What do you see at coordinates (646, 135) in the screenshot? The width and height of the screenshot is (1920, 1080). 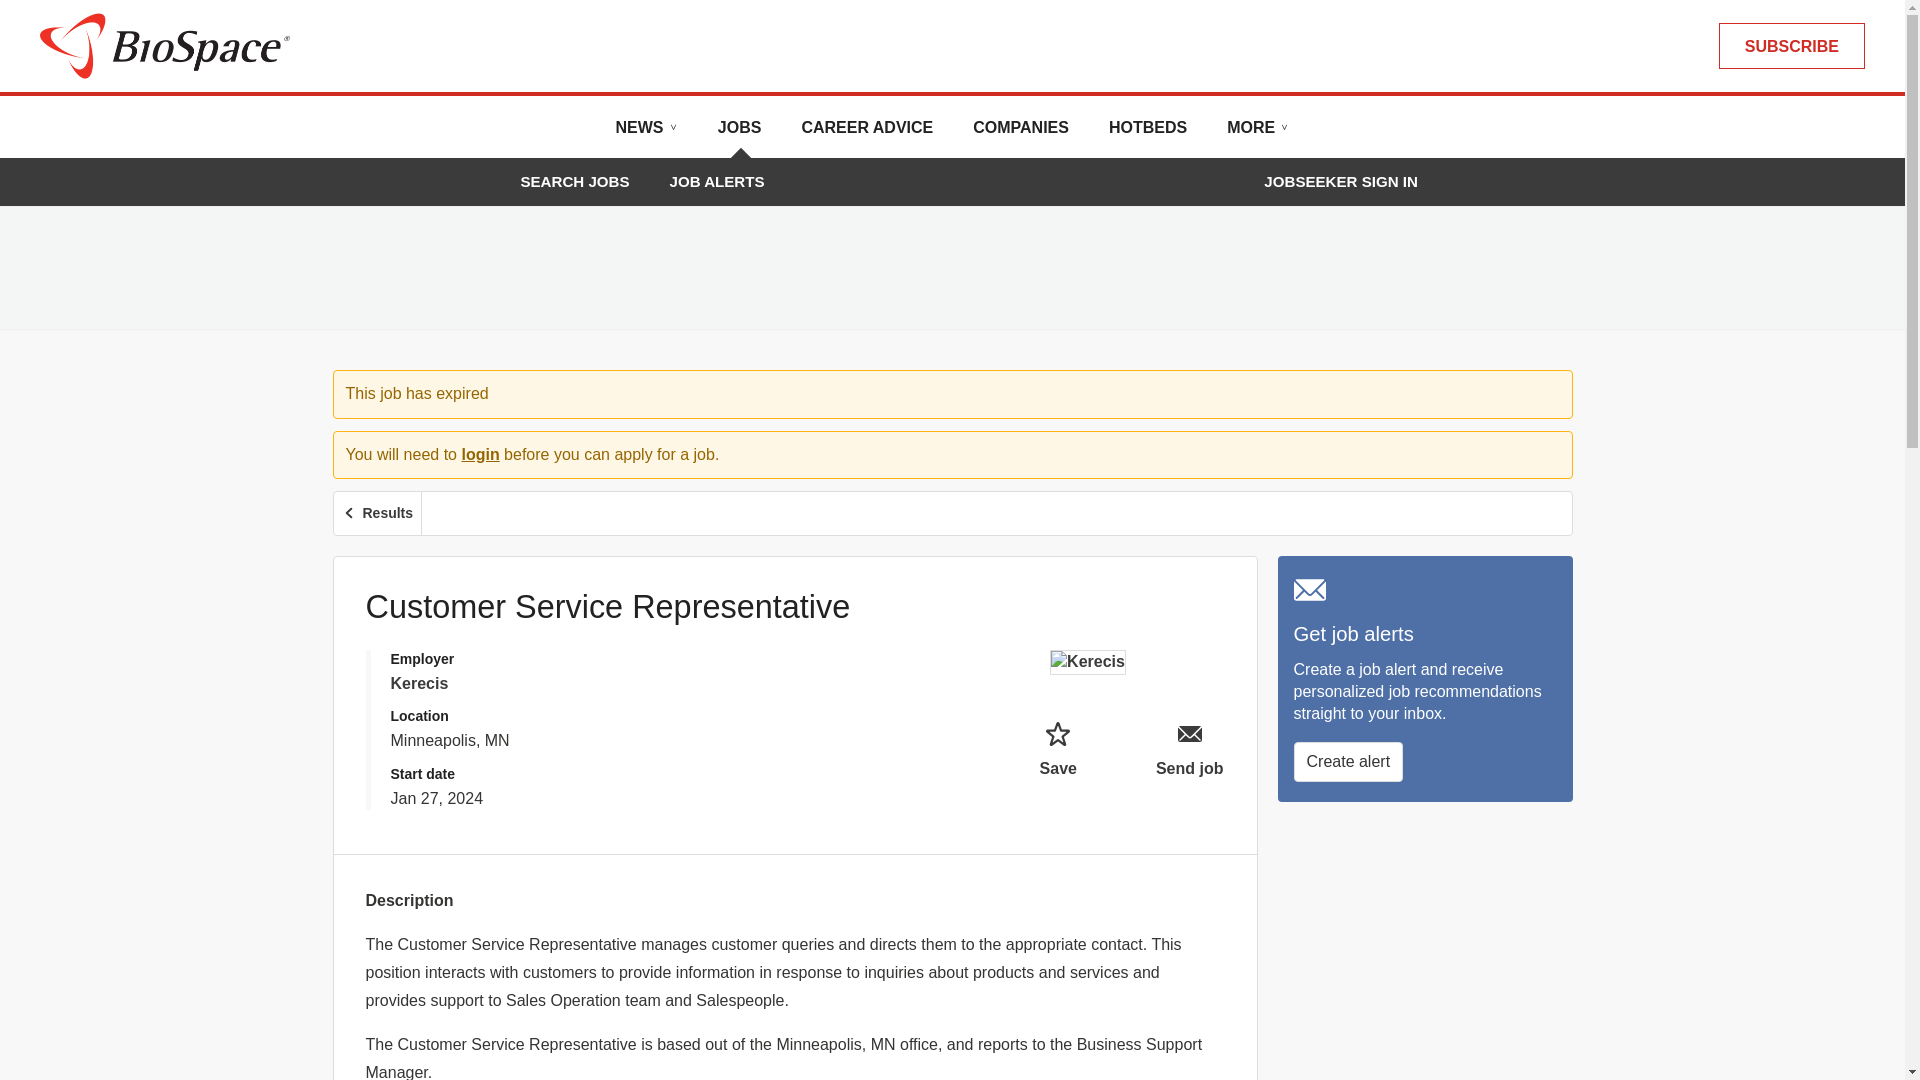 I see `NEWS` at bounding box center [646, 135].